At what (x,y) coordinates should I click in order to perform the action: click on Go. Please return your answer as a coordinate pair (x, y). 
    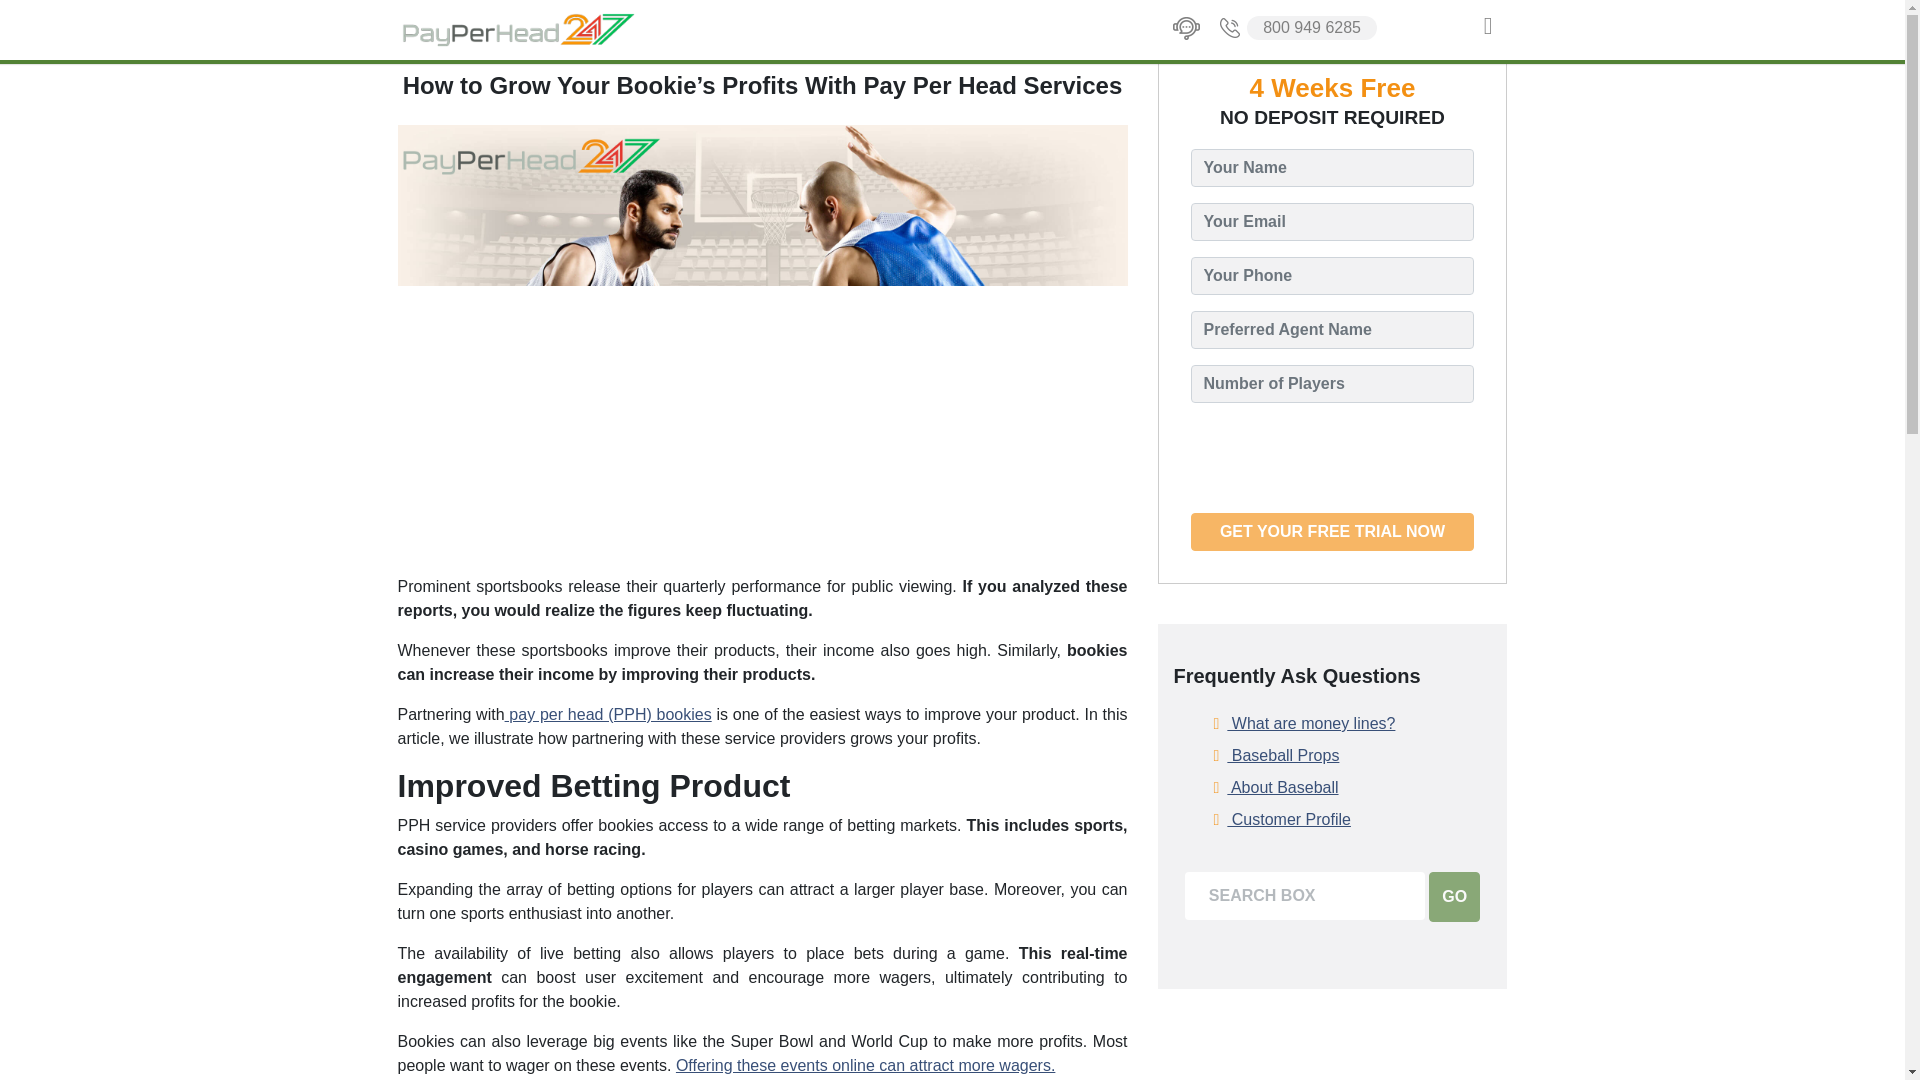
    Looking at the image, I should click on (1454, 896).